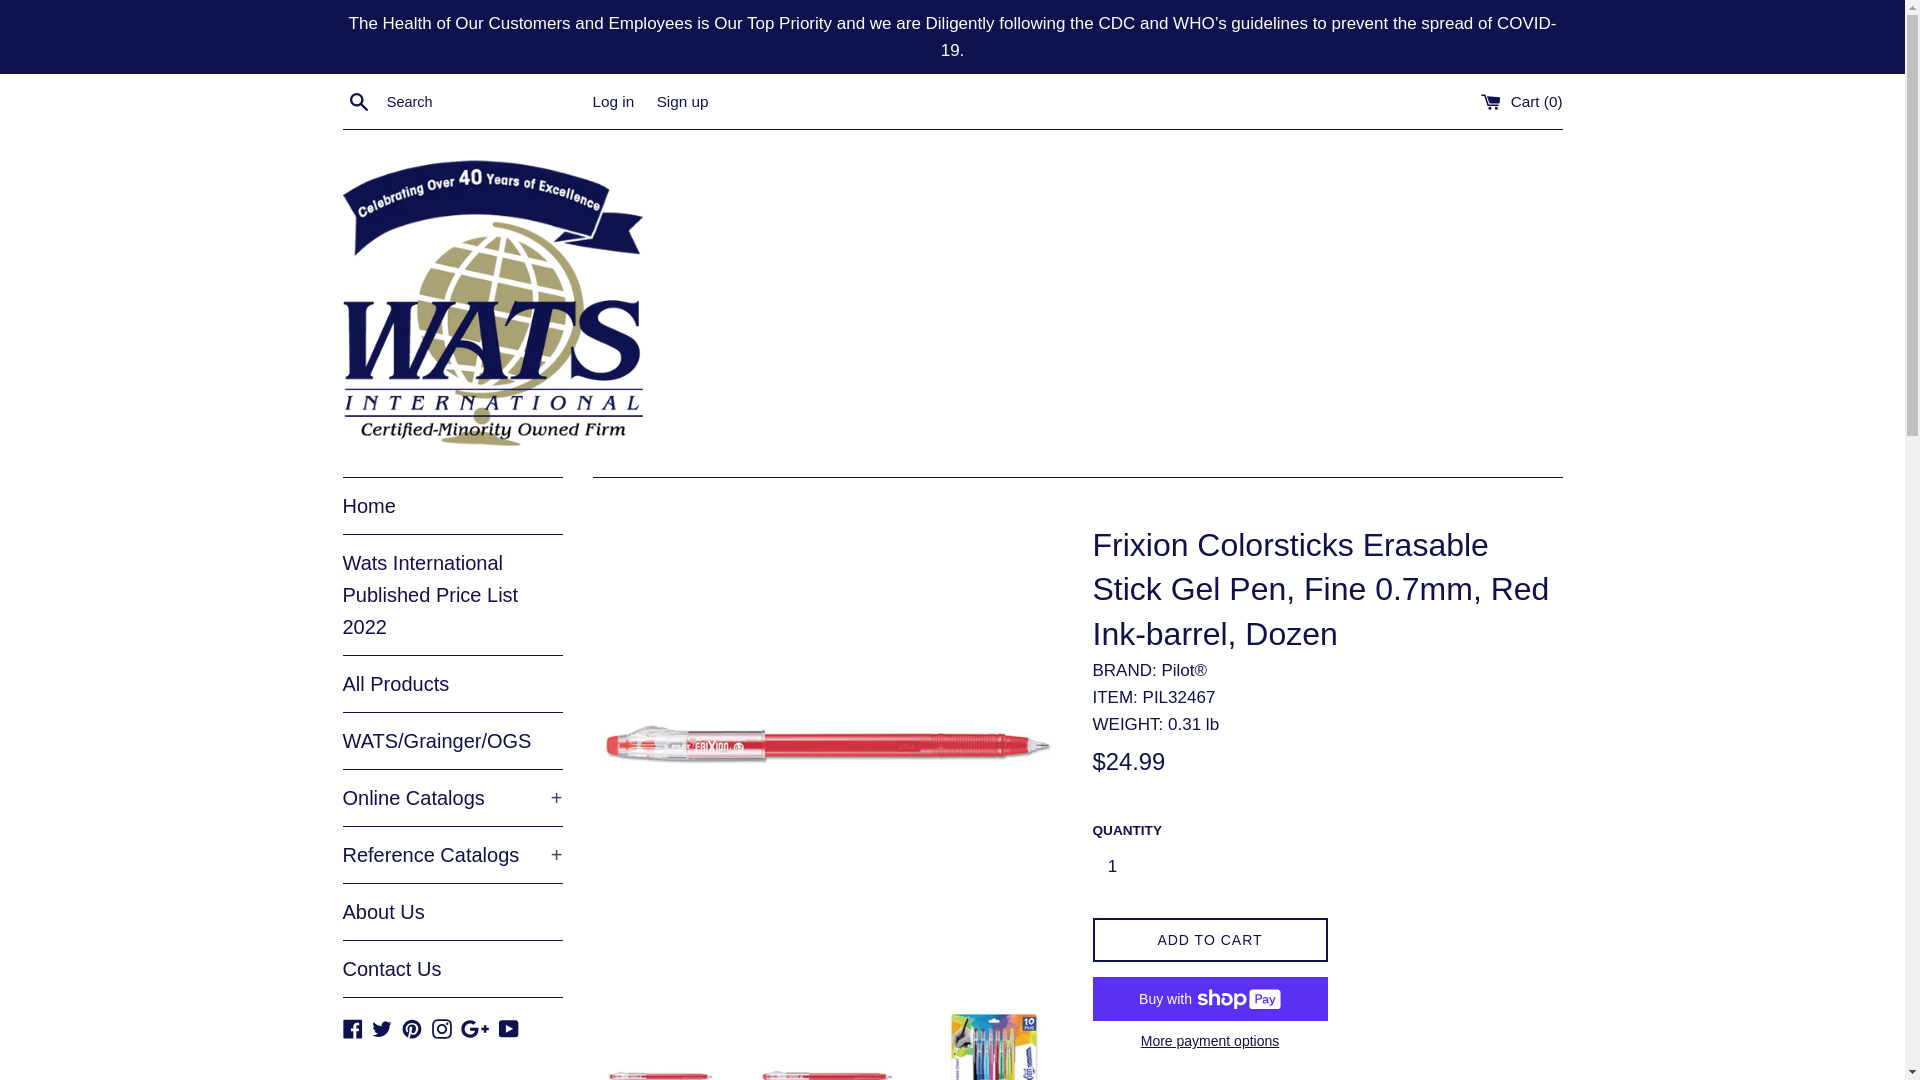 This screenshot has height=1080, width=1920. What do you see at coordinates (382, 1027) in the screenshot?
I see `Twitter` at bounding box center [382, 1027].